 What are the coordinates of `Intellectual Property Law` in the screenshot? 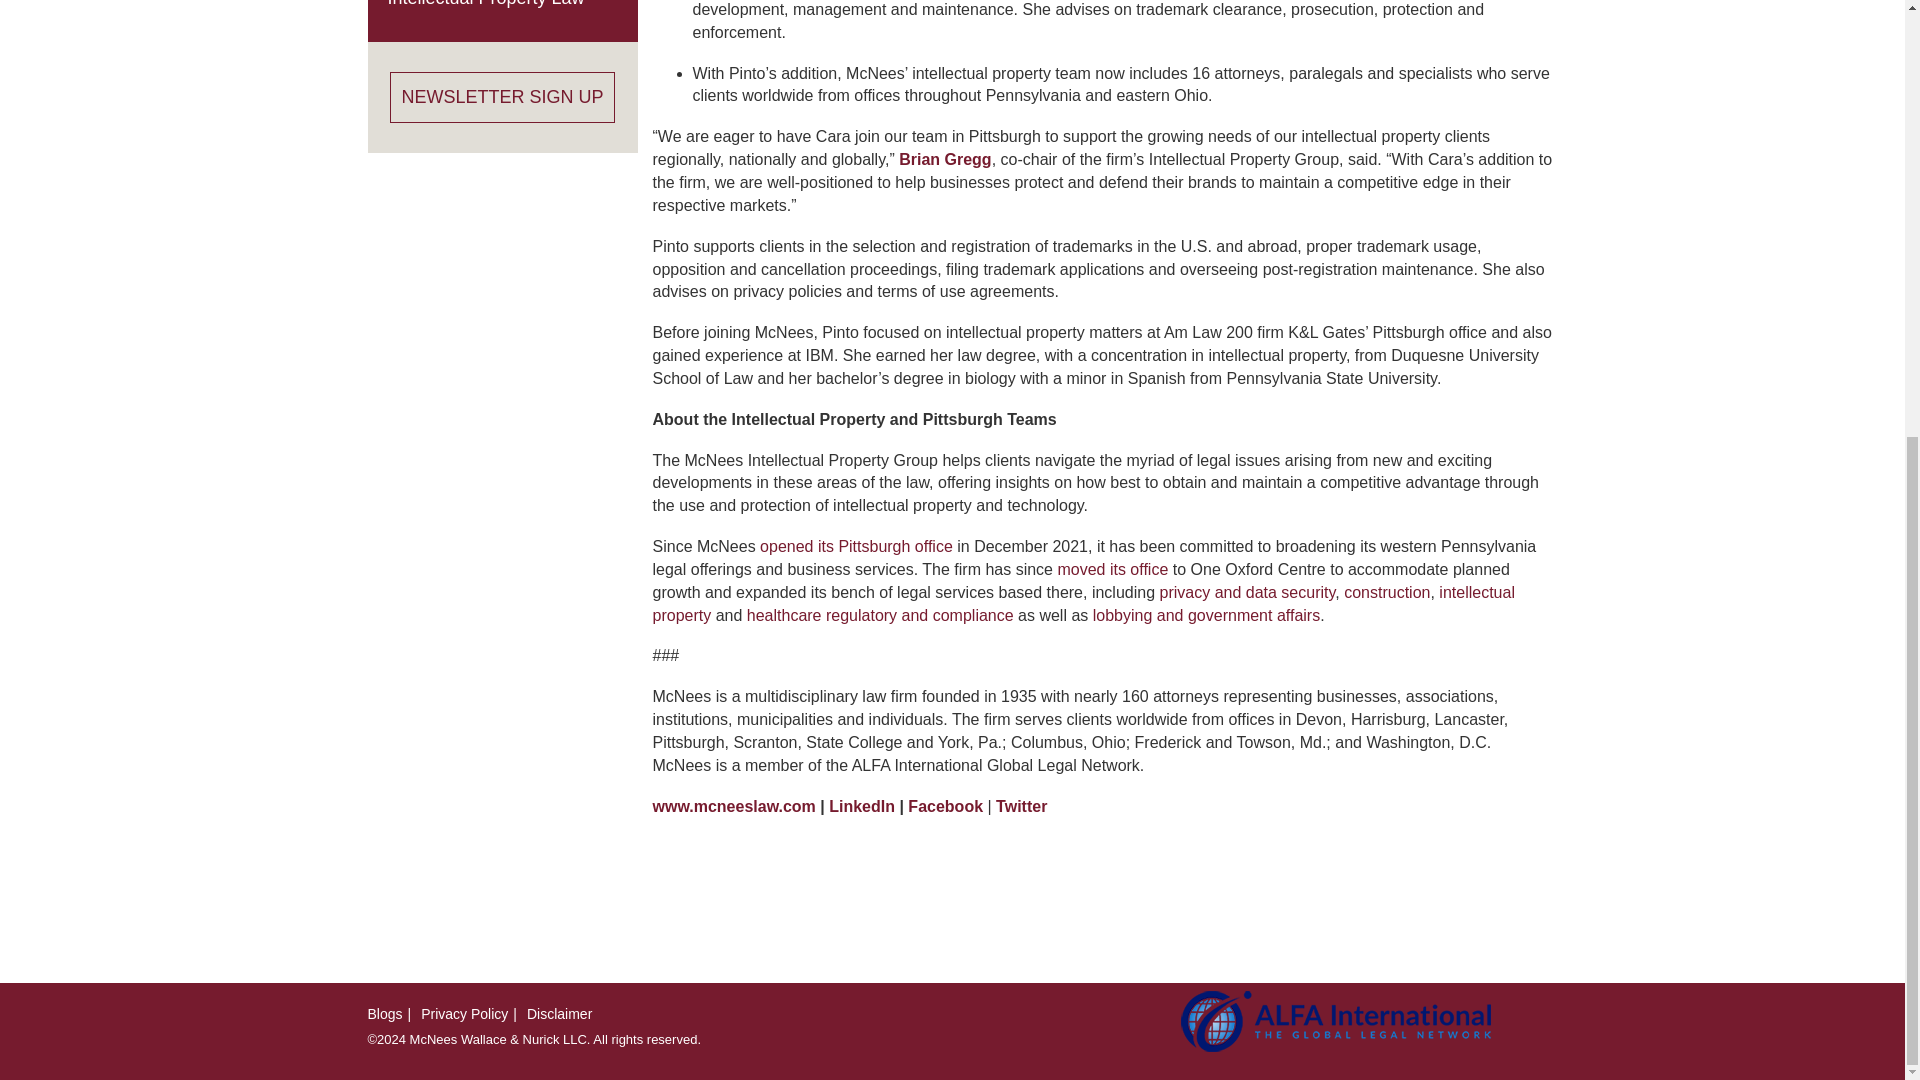 It's located at (486, 4).